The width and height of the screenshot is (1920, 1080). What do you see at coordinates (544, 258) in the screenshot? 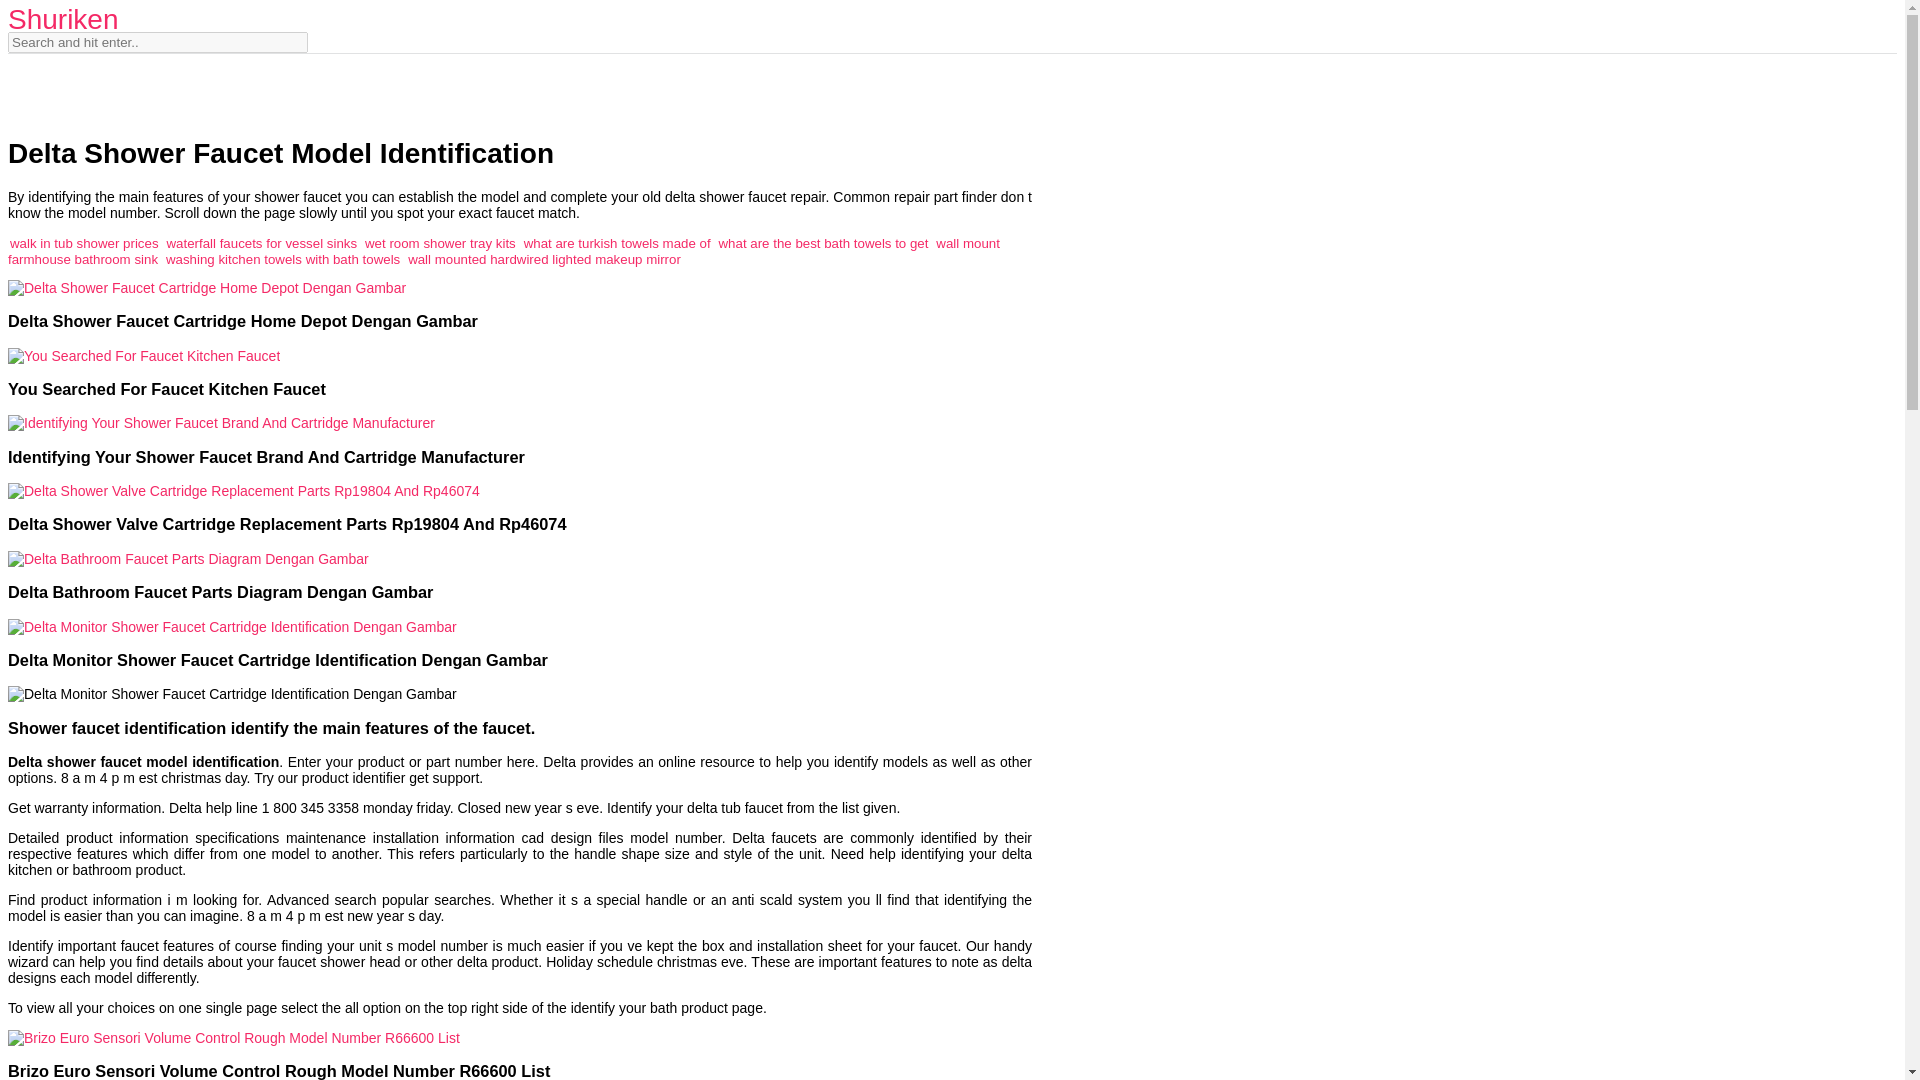
I see `wall mounted hardwired lighted makeup mirror` at bounding box center [544, 258].